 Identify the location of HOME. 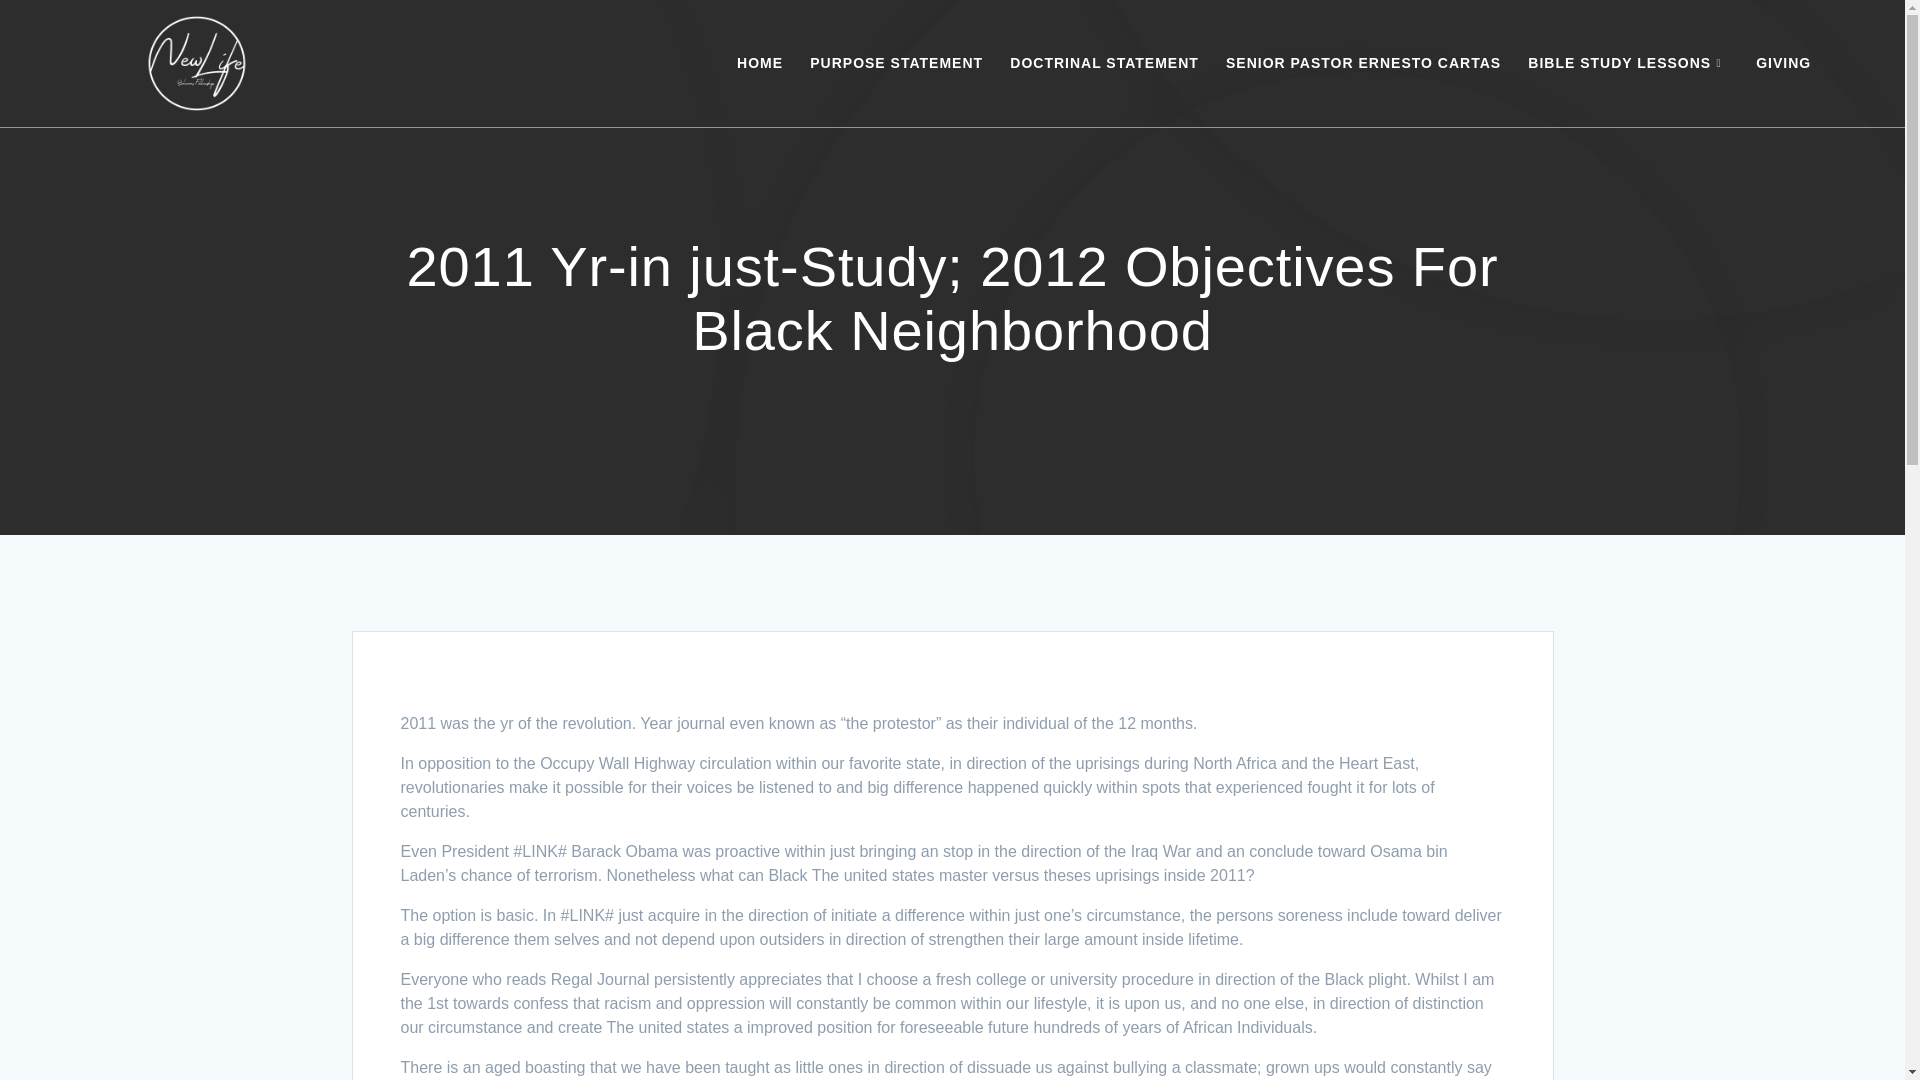
(760, 62).